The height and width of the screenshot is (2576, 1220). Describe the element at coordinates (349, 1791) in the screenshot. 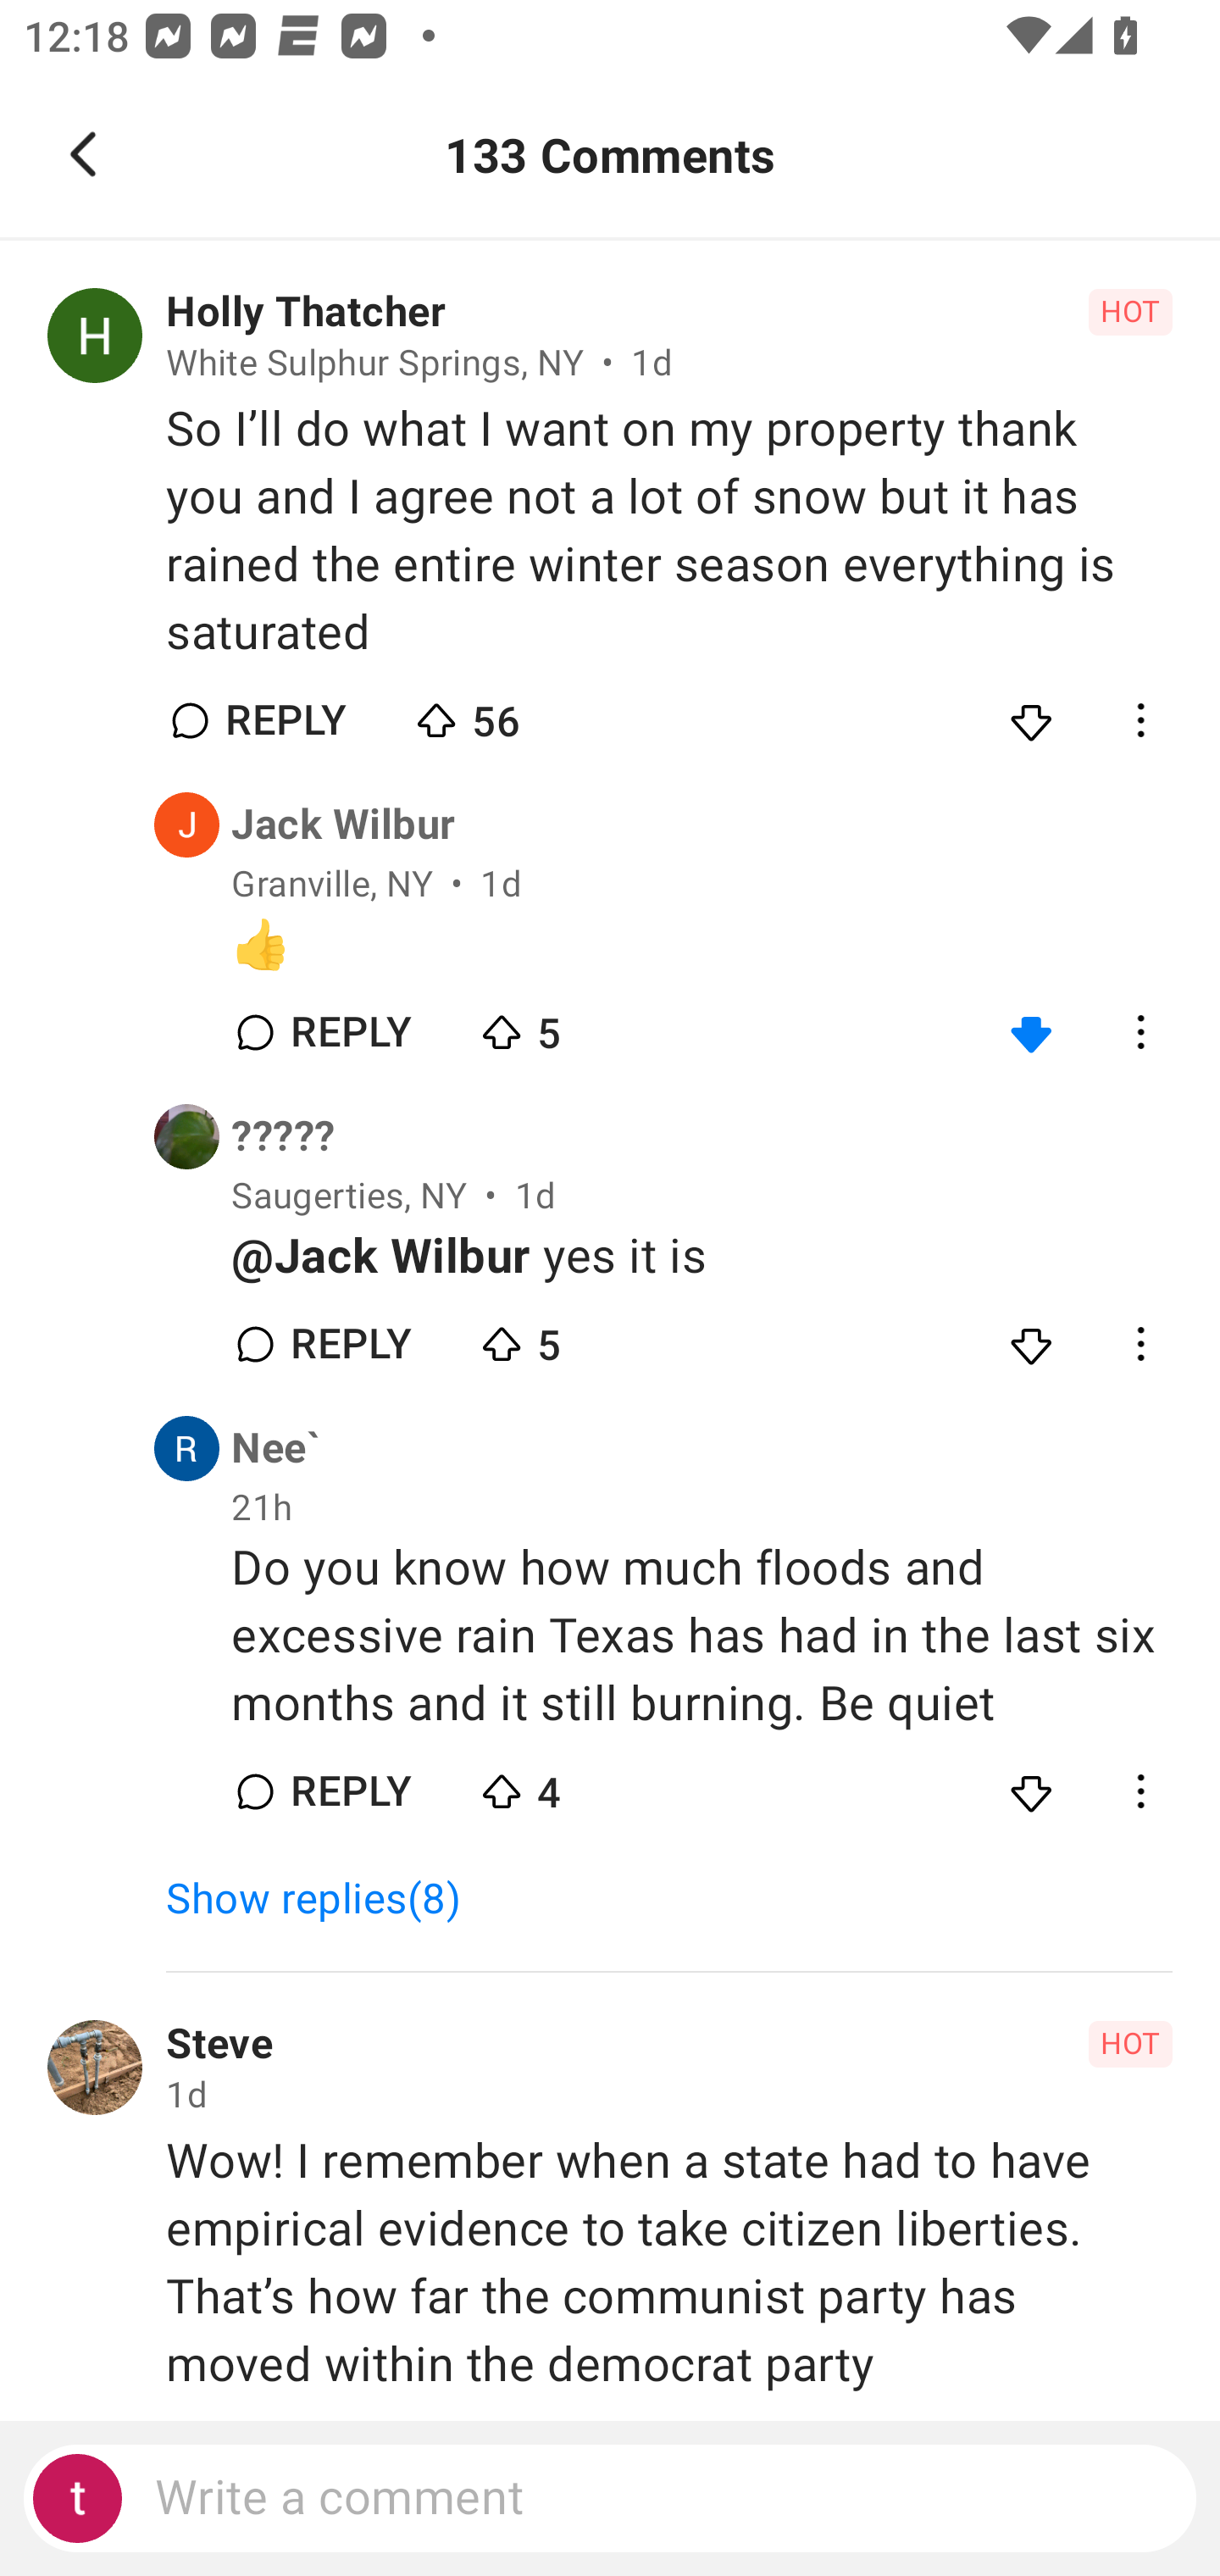

I see `REPLY` at that location.